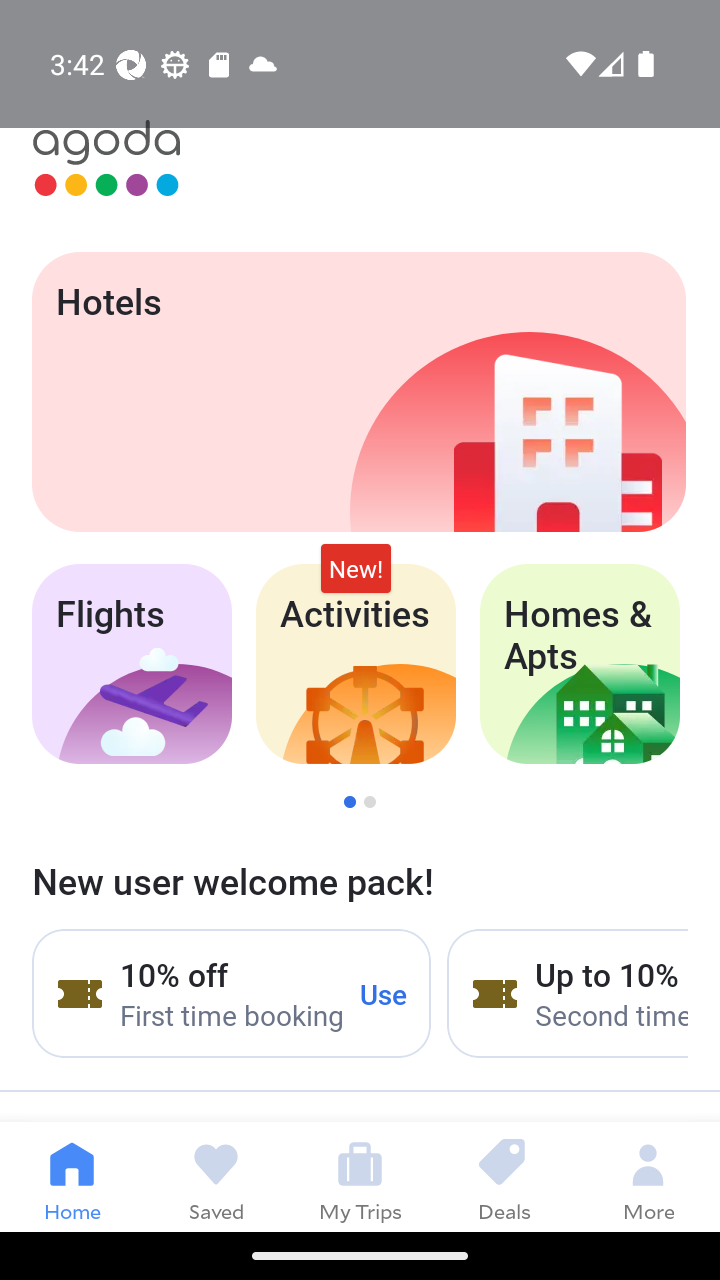 The width and height of the screenshot is (720, 1280). What do you see at coordinates (356, 664) in the screenshot?
I see `Activities` at bounding box center [356, 664].